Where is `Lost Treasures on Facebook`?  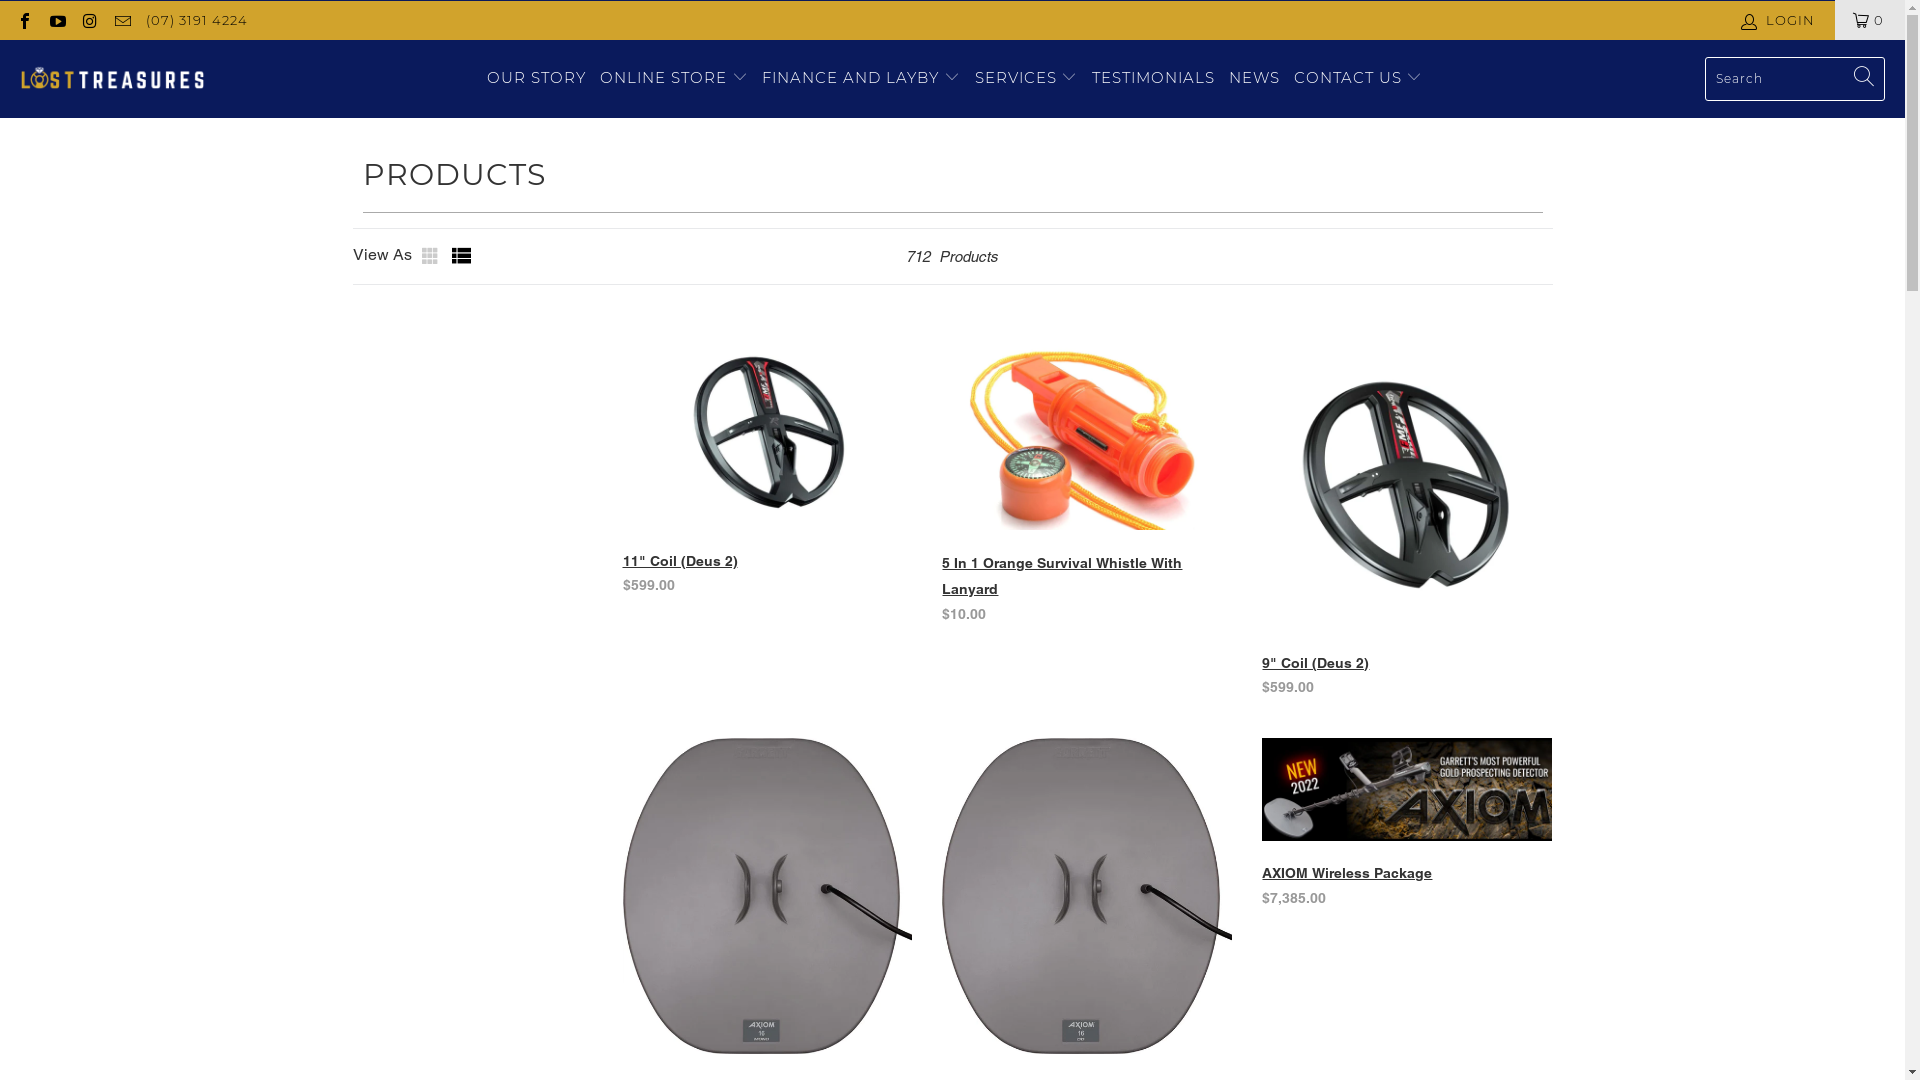
Lost Treasures on Facebook is located at coordinates (24, 20).